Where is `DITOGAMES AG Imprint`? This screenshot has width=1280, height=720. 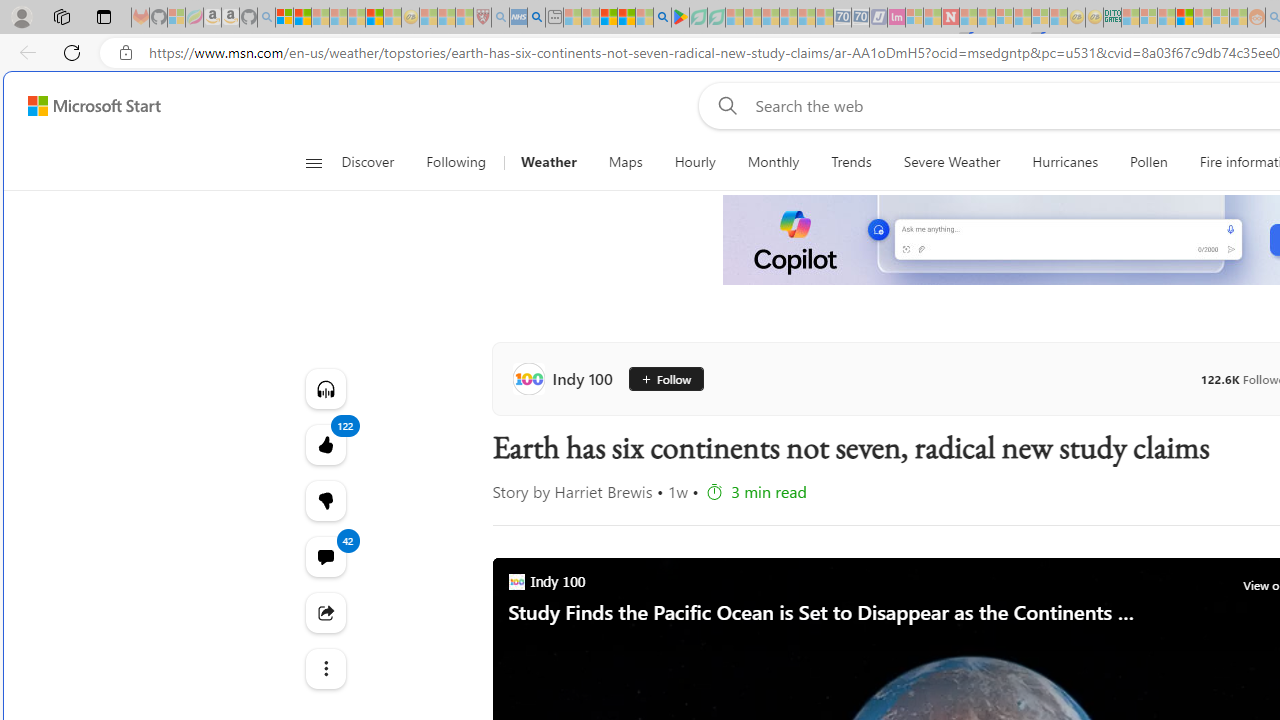 DITOGAMES AG Imprint is located at coordinates (1112, 18).